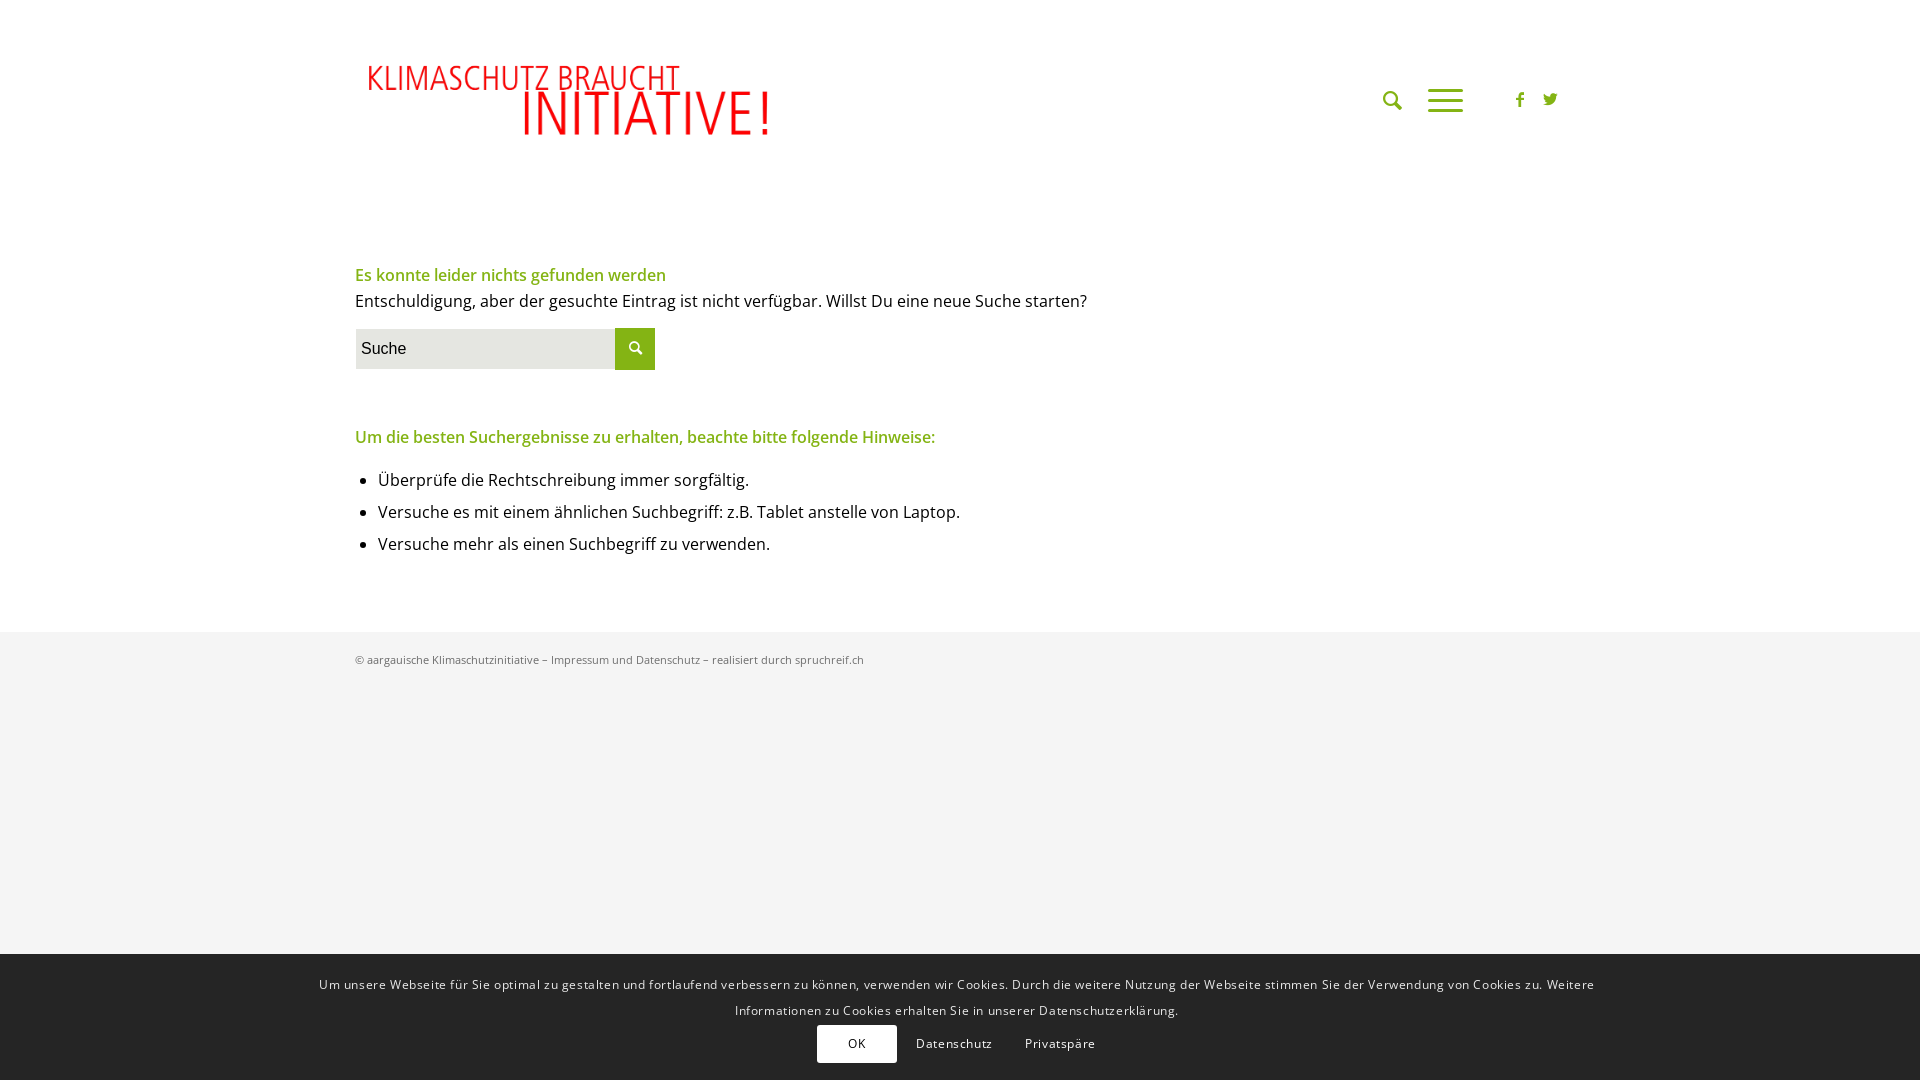 The width and height of the screenshot is (1920, 1080). I want to click on Datenschutz, so click(954, 1043).